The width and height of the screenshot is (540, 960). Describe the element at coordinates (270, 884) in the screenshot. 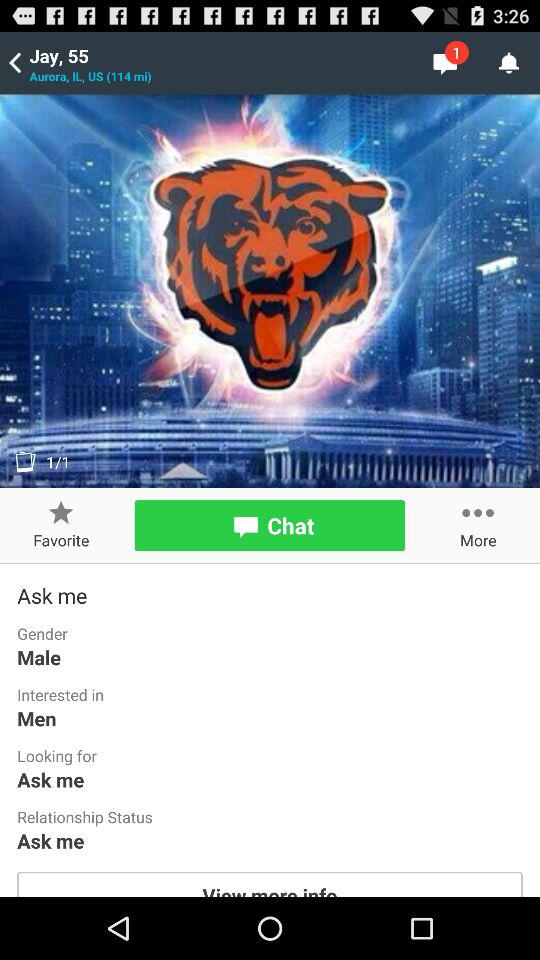

I see `press the app below the ask me item` at that location.